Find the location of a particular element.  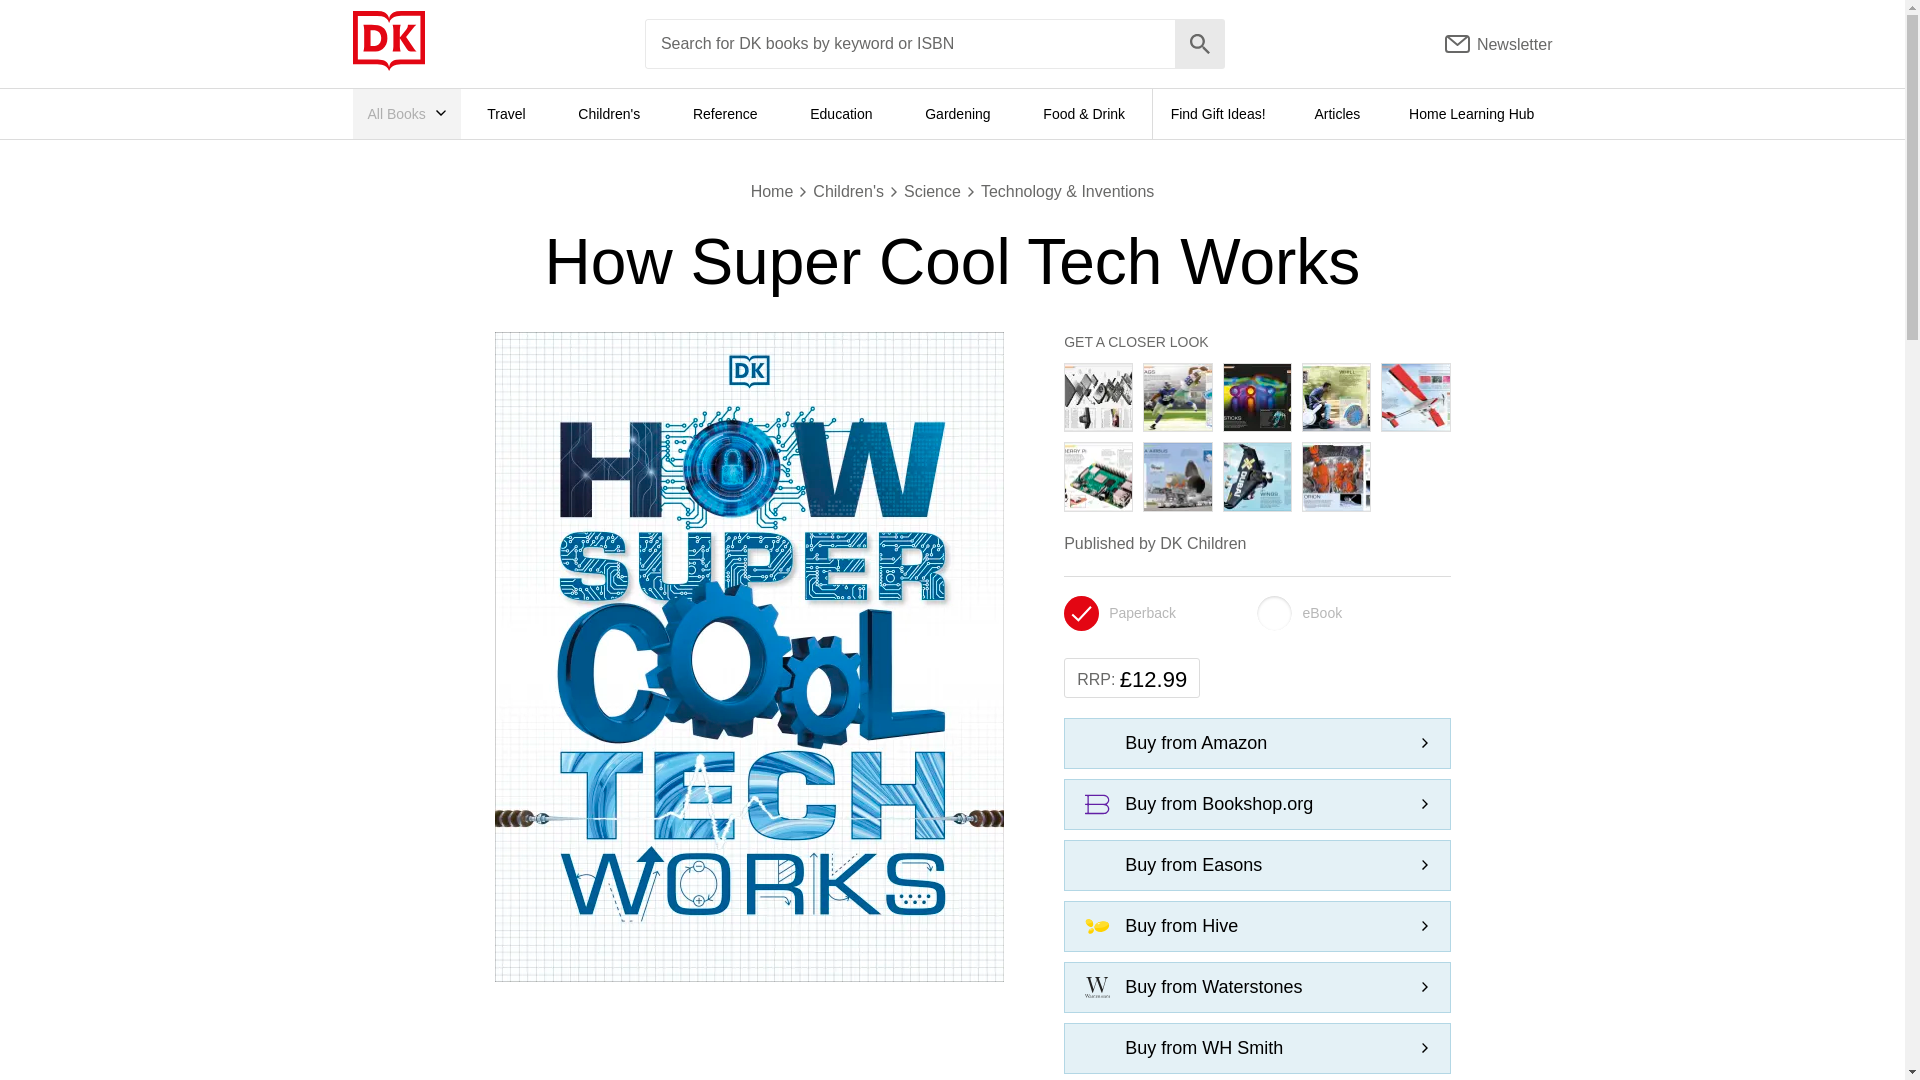

How Super Cool Tech Works - thumbnail of spread image 3 is located at coordinates (1257, 396).